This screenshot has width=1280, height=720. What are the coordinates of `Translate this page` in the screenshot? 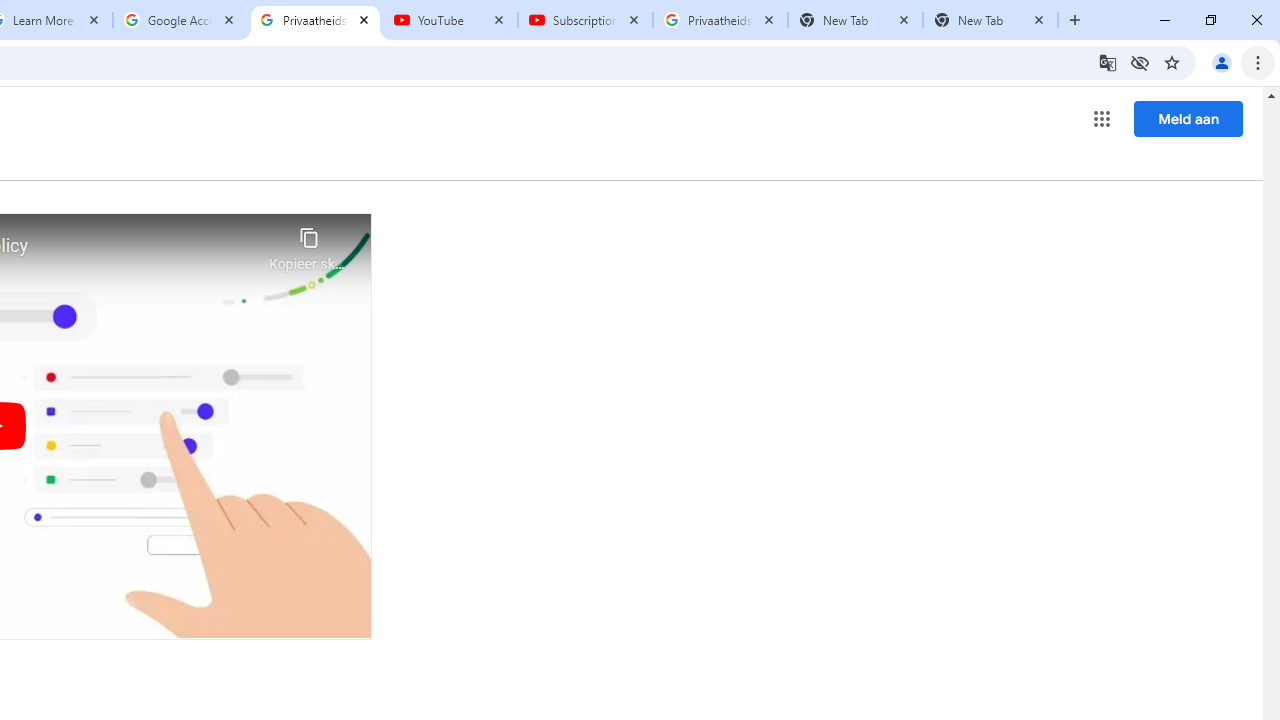 It's located at (1108, 62).